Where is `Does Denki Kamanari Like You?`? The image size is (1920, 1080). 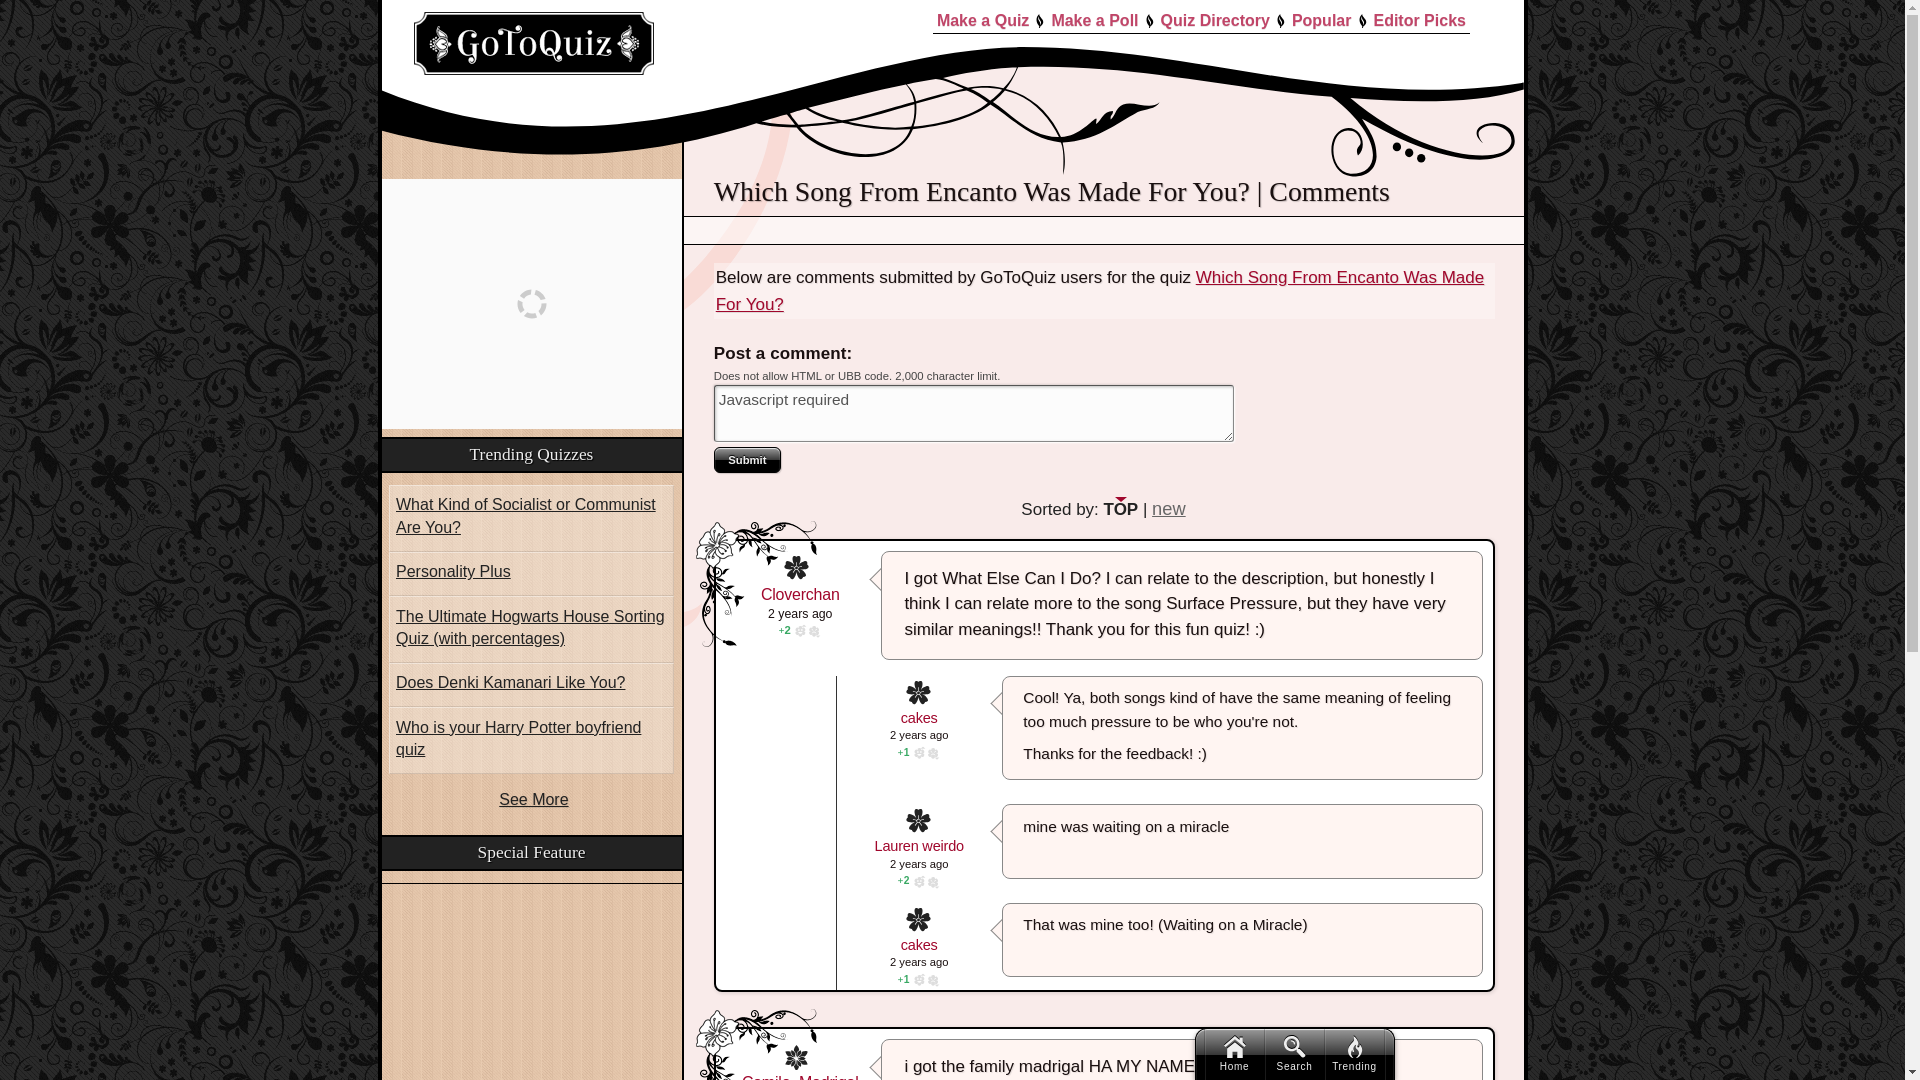
Does Denki Kamanari Like You? is located at coordinates (531, 685).